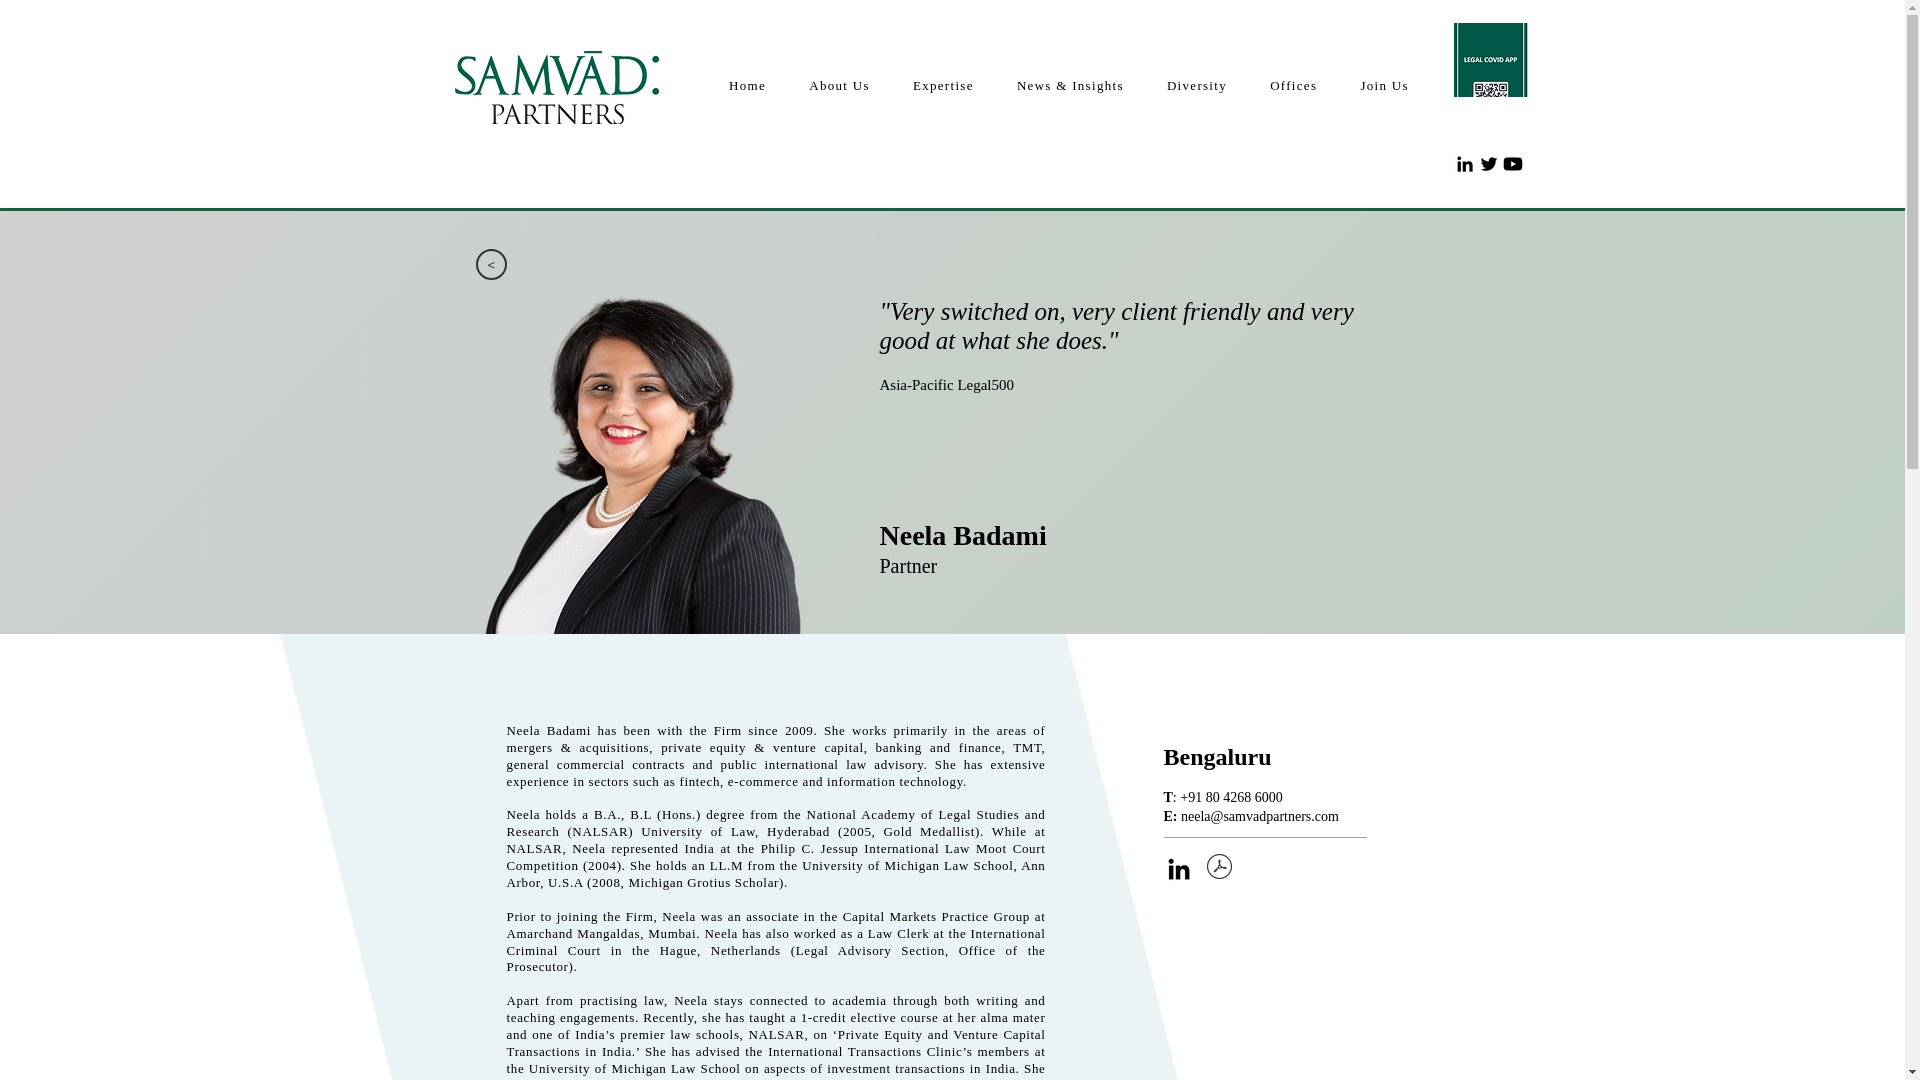 This screenshot has width=1920, height=1080. I want to click on Site Search, so click(1318, 164).